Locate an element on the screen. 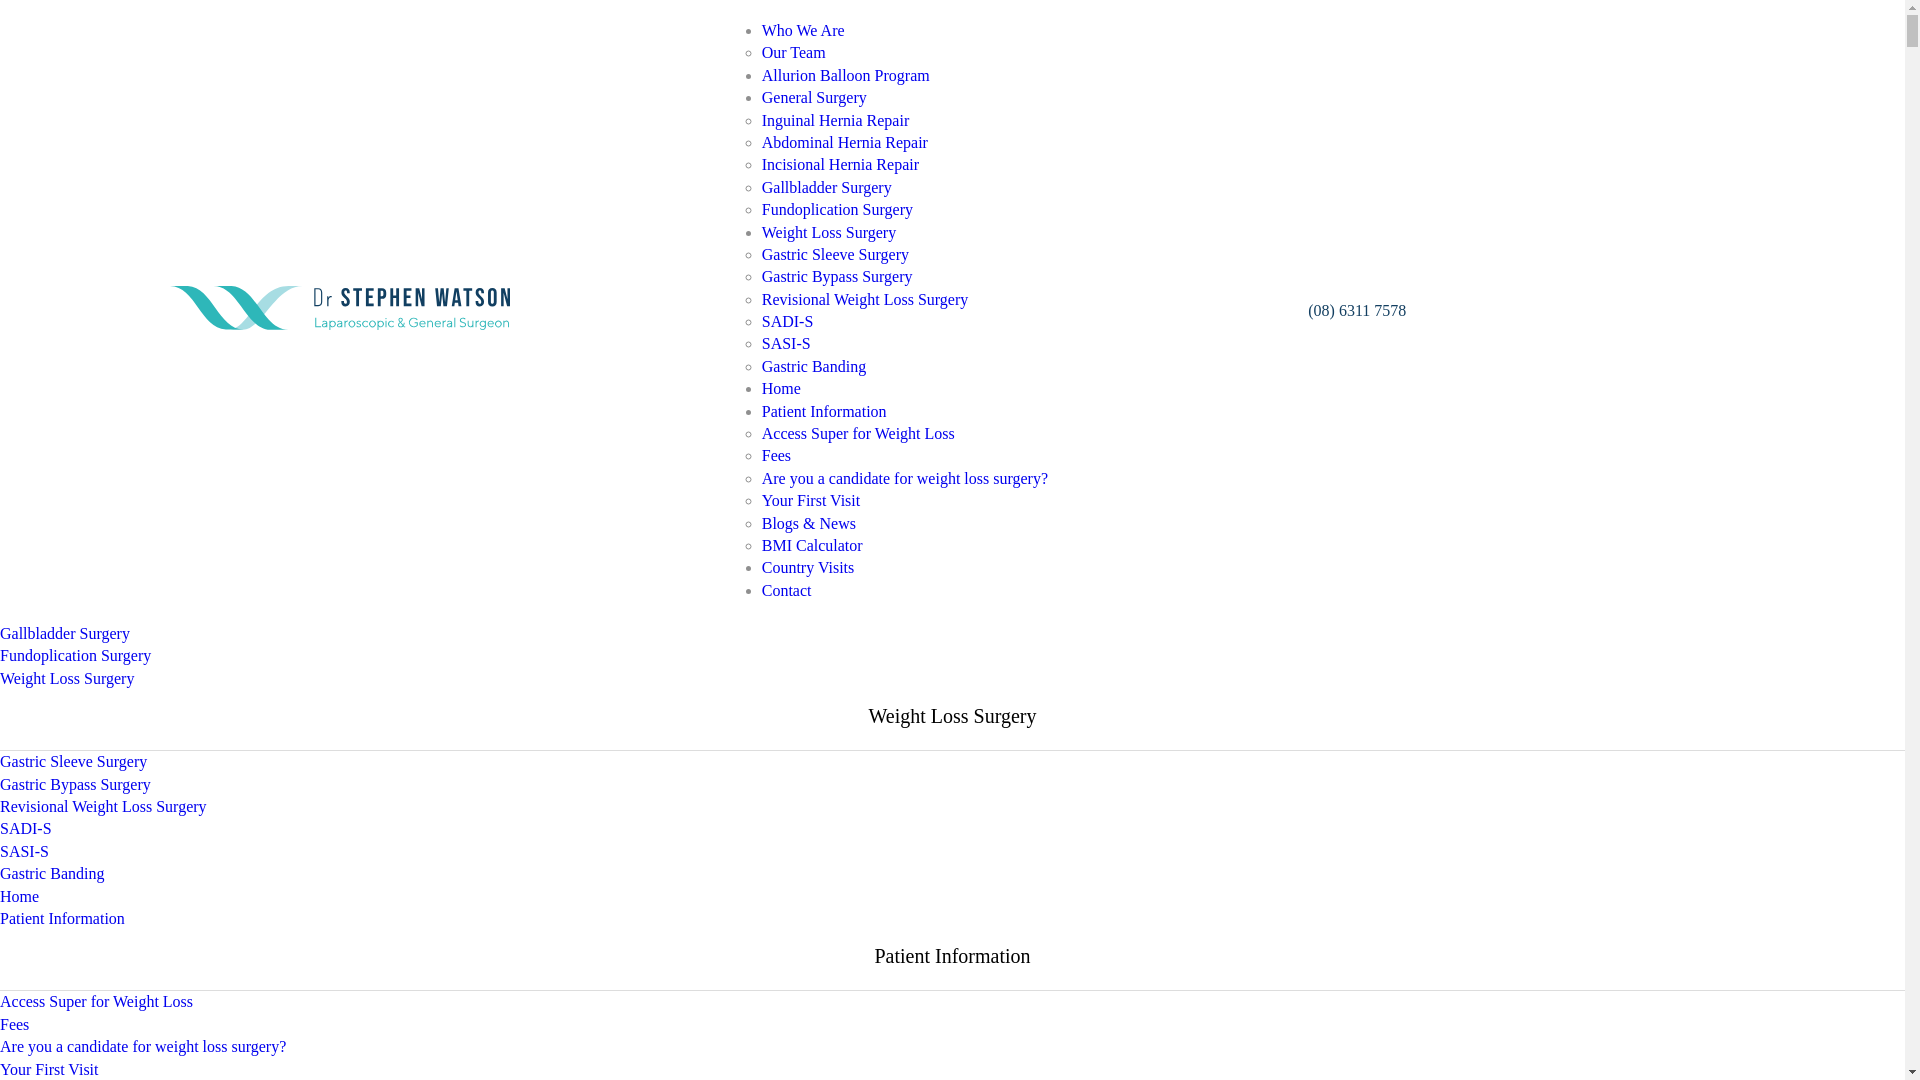 Image resolution: width=1920 pixels, height=1080 pixels. Revisional Weight Loss Surgery is located at coordinates (104, 806).